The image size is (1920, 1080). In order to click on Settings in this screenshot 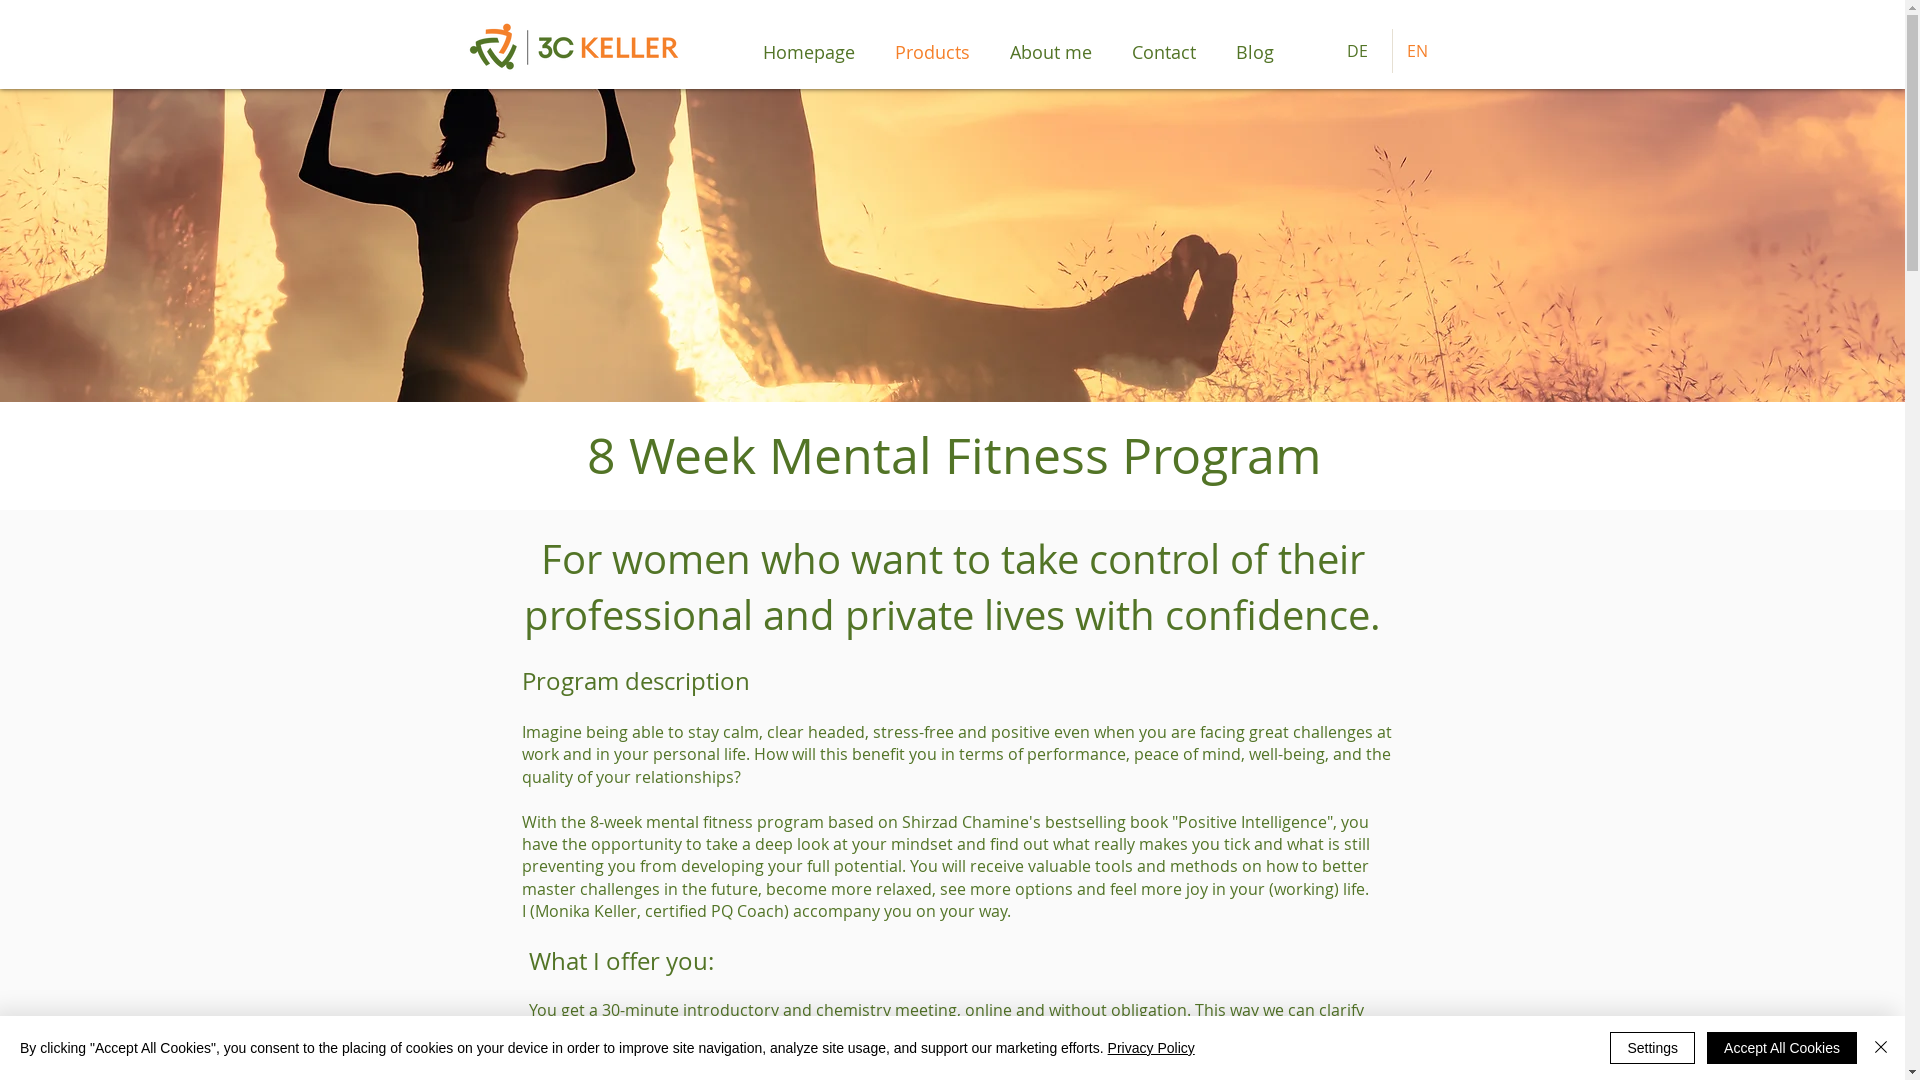, I will do `click(1652, 1048)`.